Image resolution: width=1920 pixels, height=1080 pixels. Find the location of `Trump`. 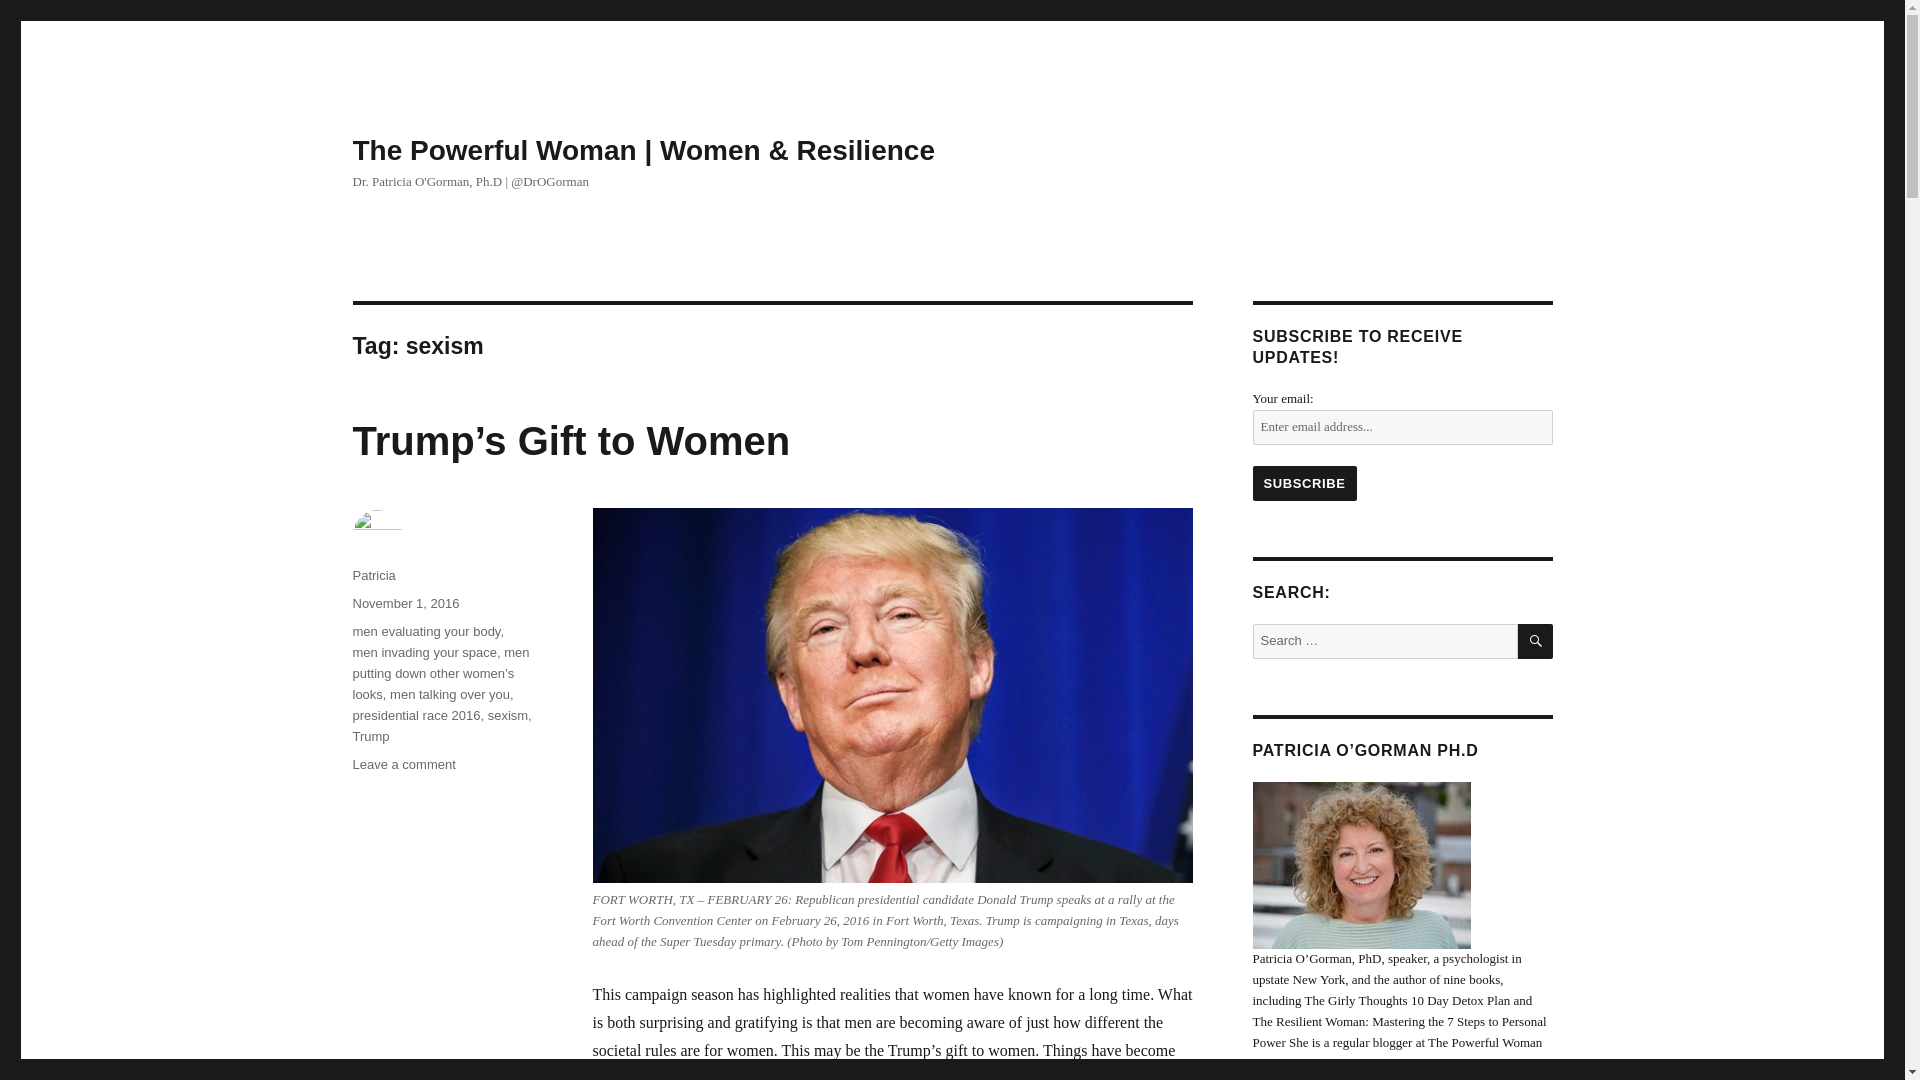

Trump is located at coordinates (370, 736).